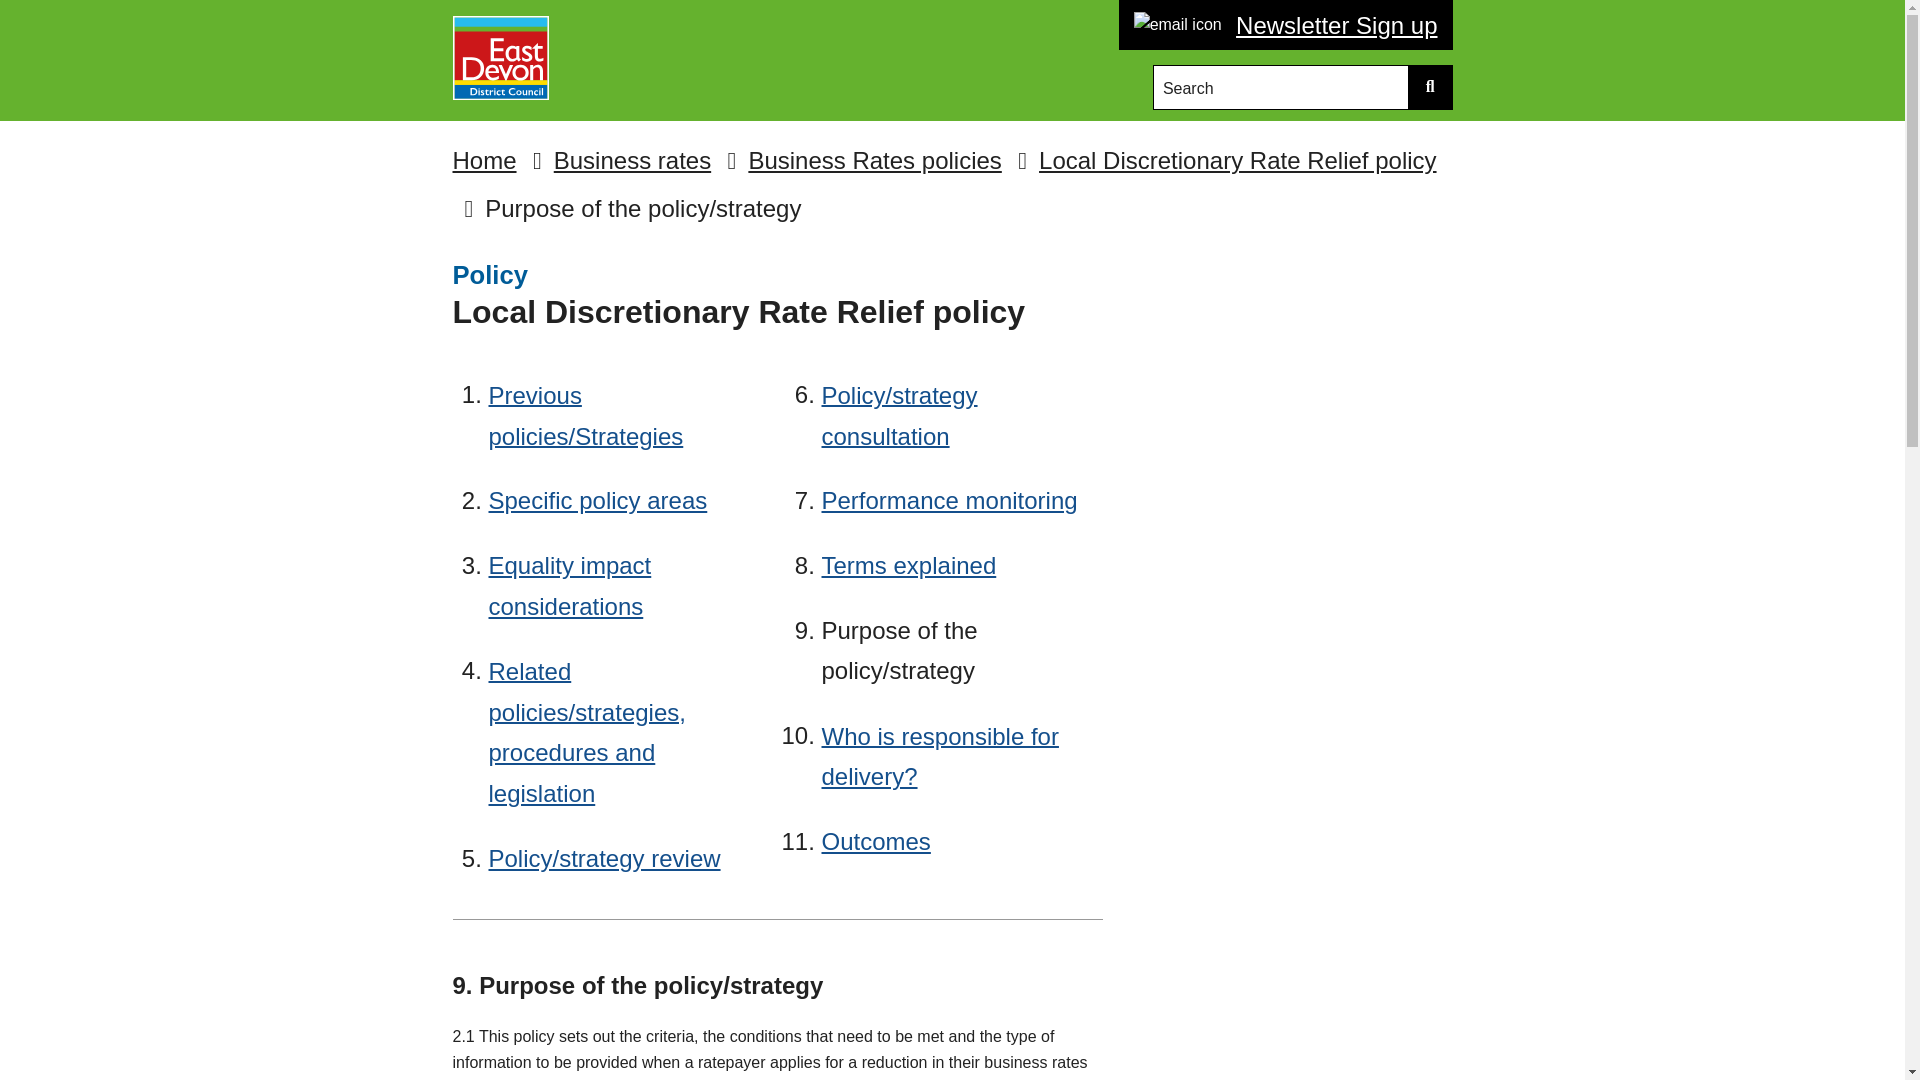 The width and height of the screenshot is (1920, 1080). What do you see at coordinates (1282, 87) in the screenshot?
I see `Search` at bounding box center [1282, 87].